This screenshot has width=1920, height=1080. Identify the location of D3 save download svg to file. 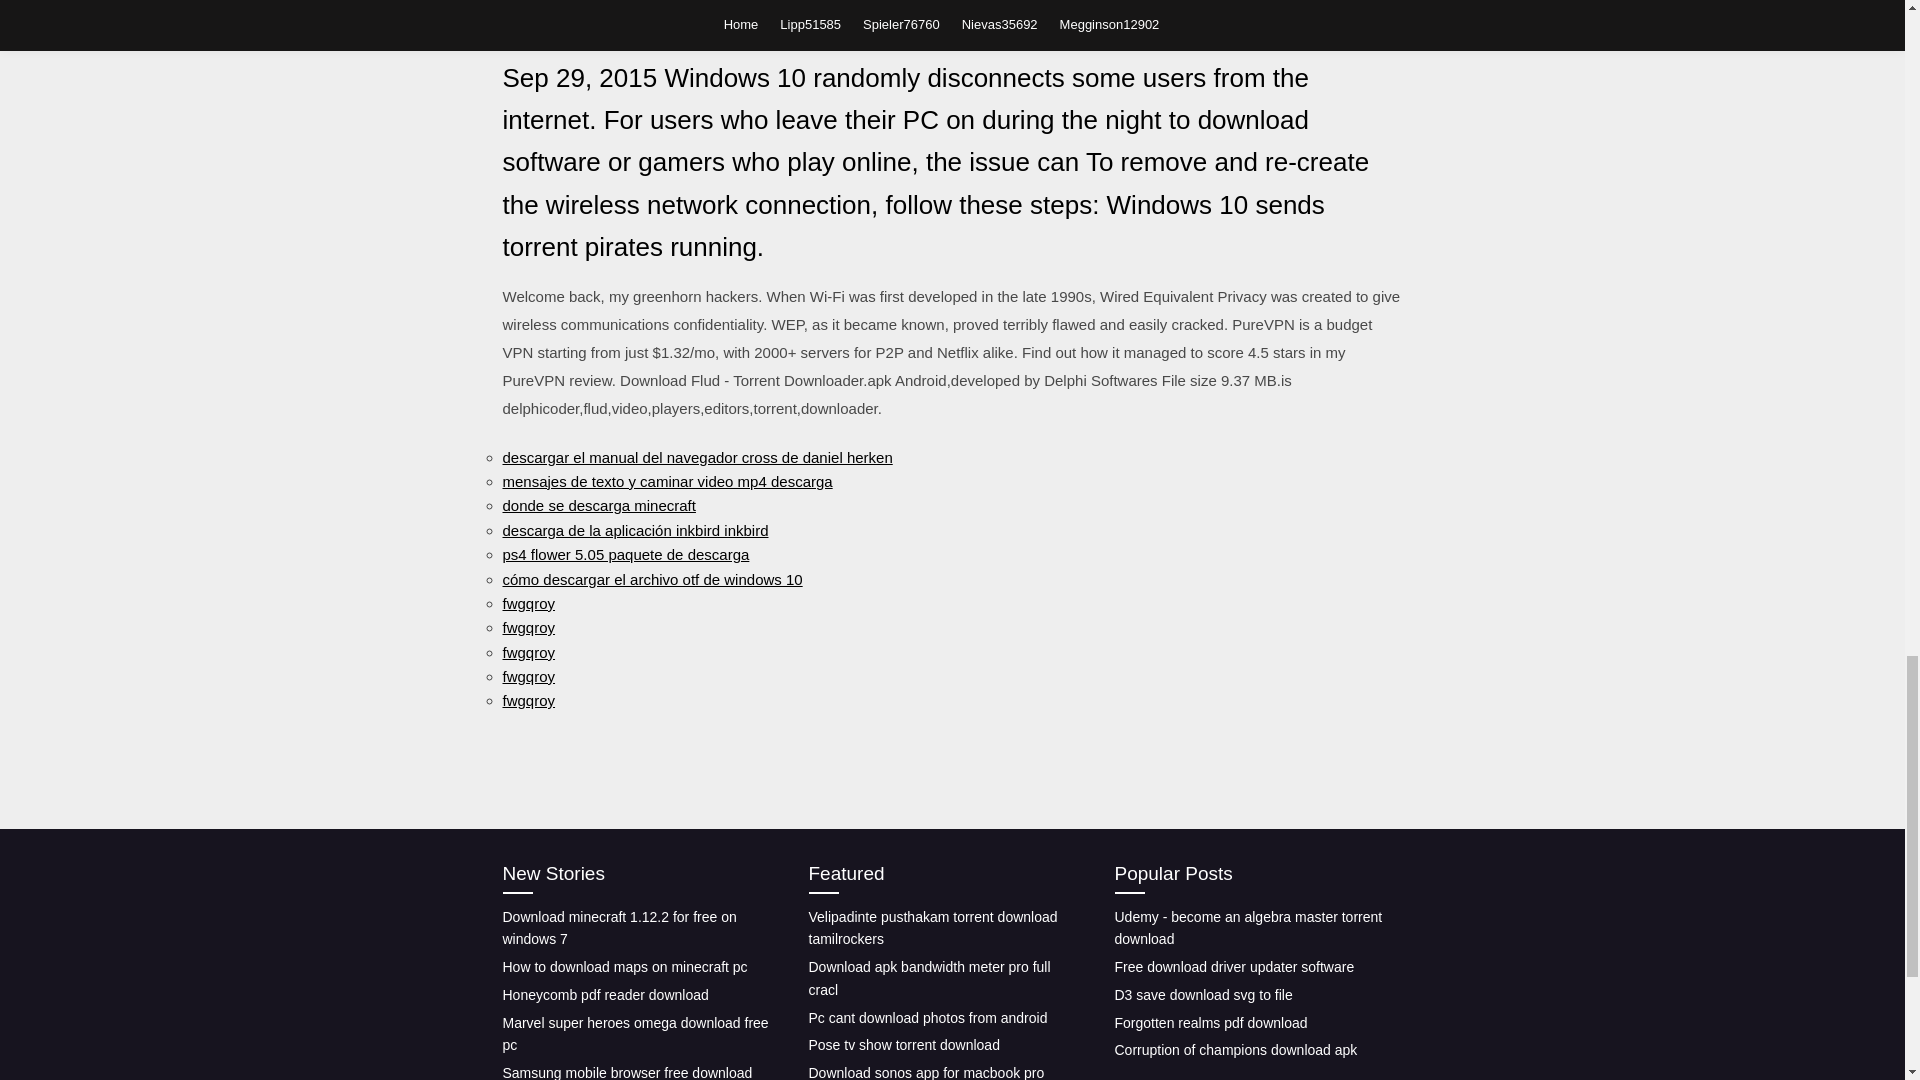
(1202, 995).